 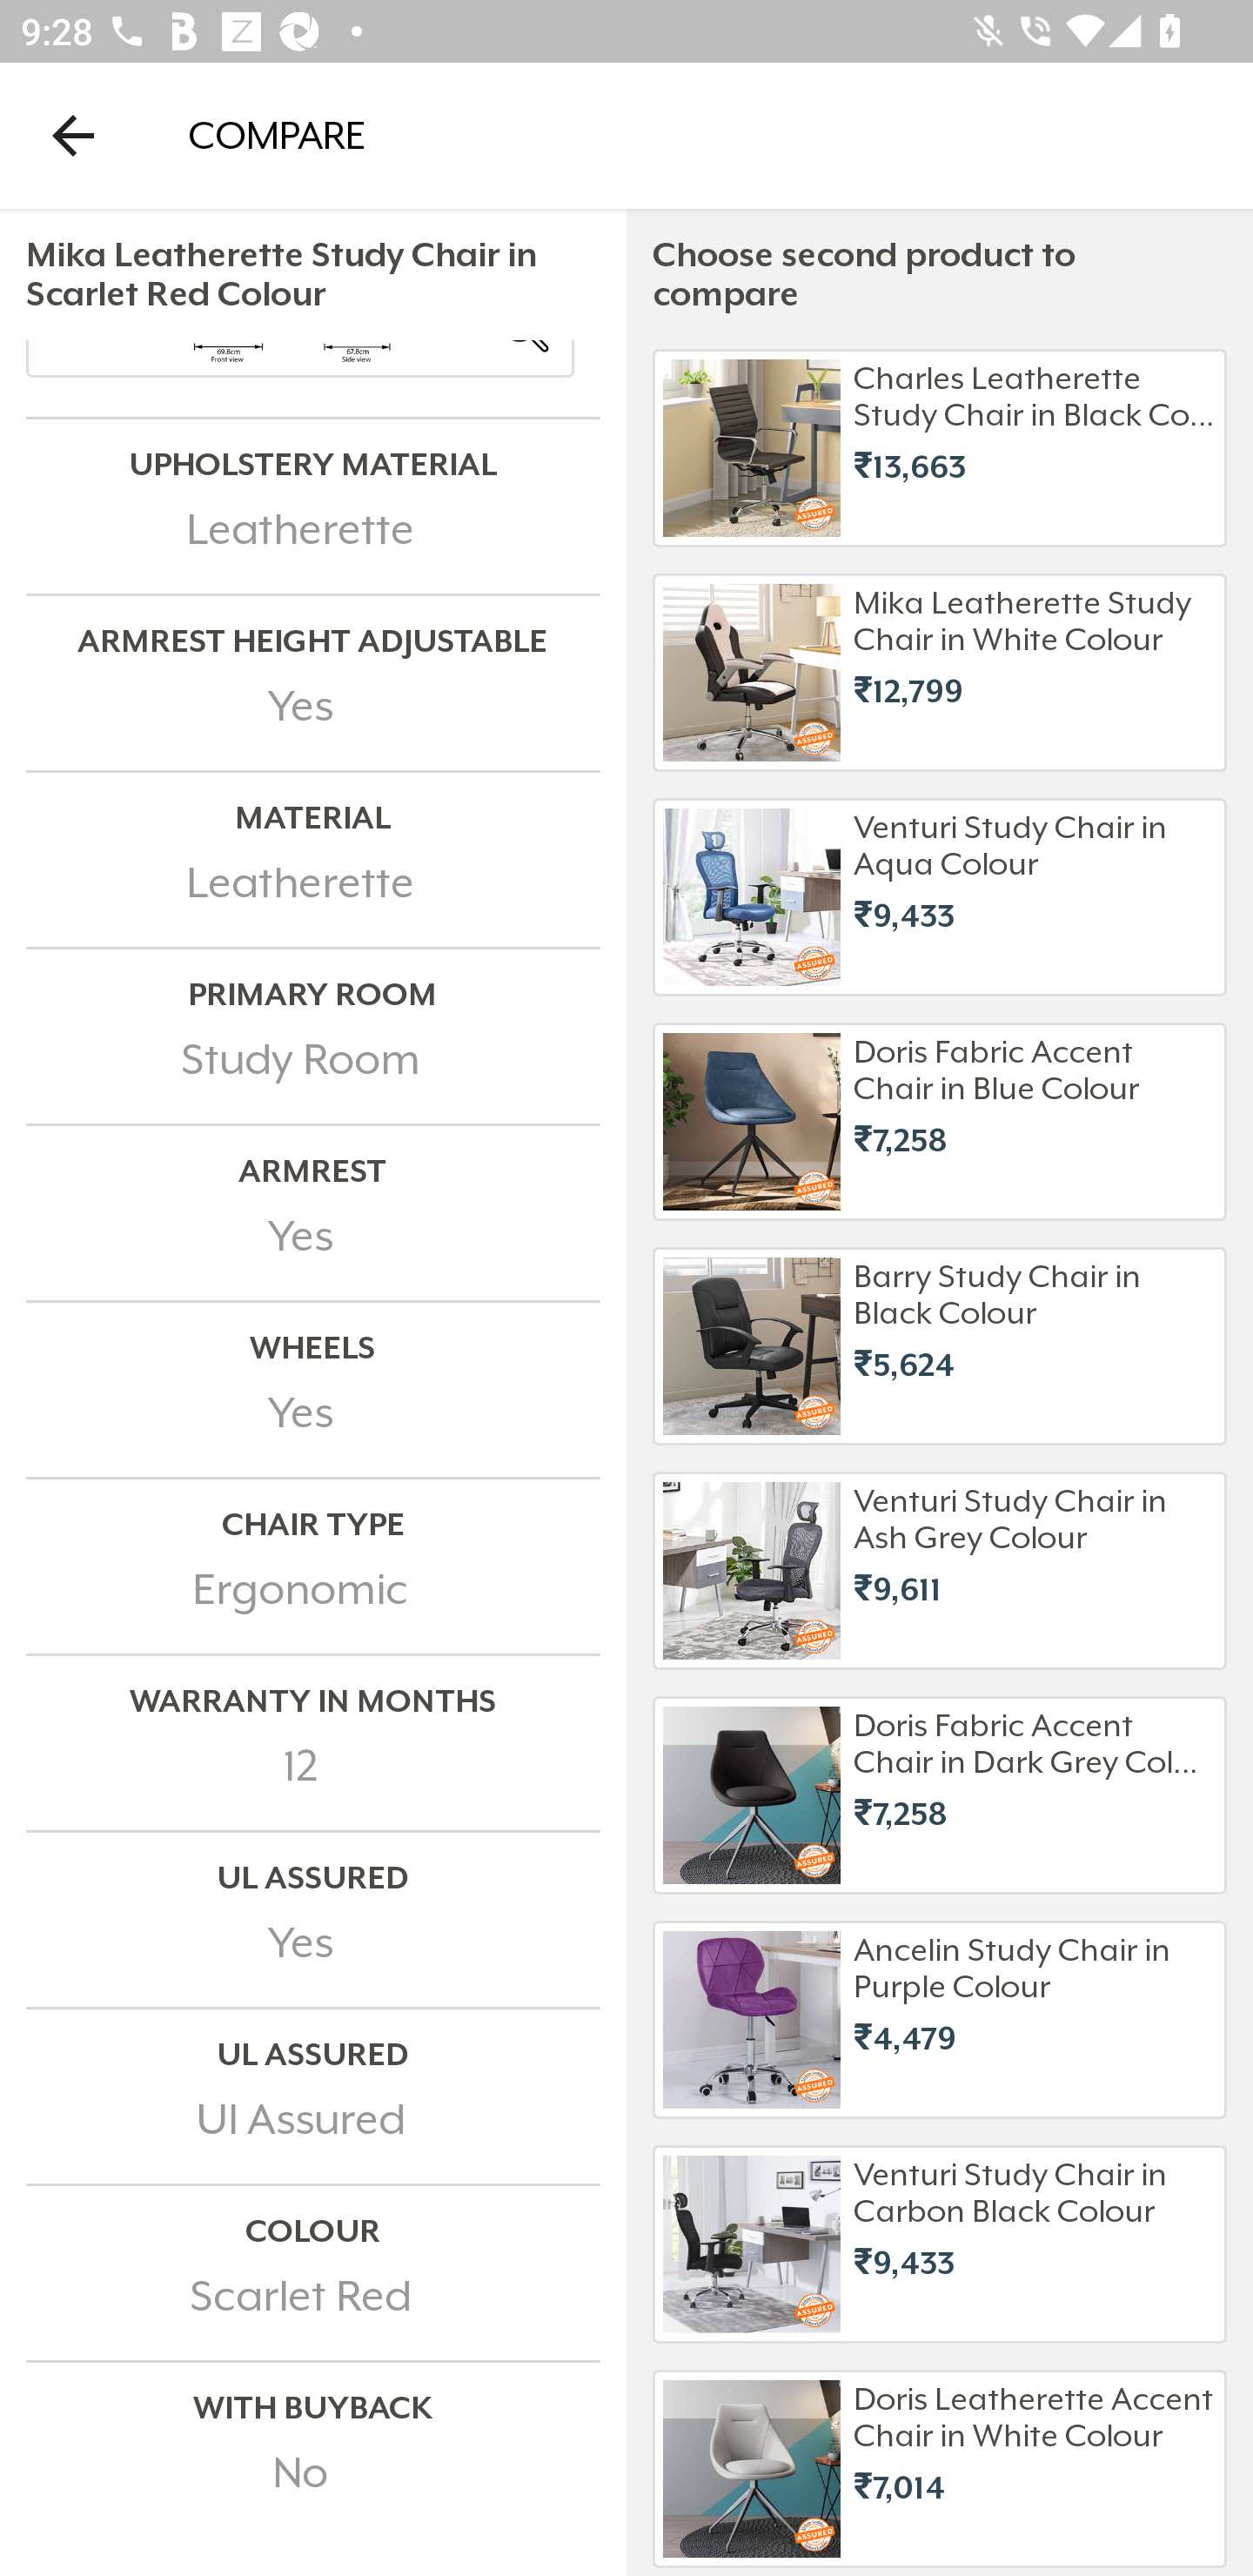 What do you see at coordinates (940, 1570) in the screenshot?
I see `Venturi Study Chair in Ash Grey Colour ₹9,611` at bounding box center [940, 1570].